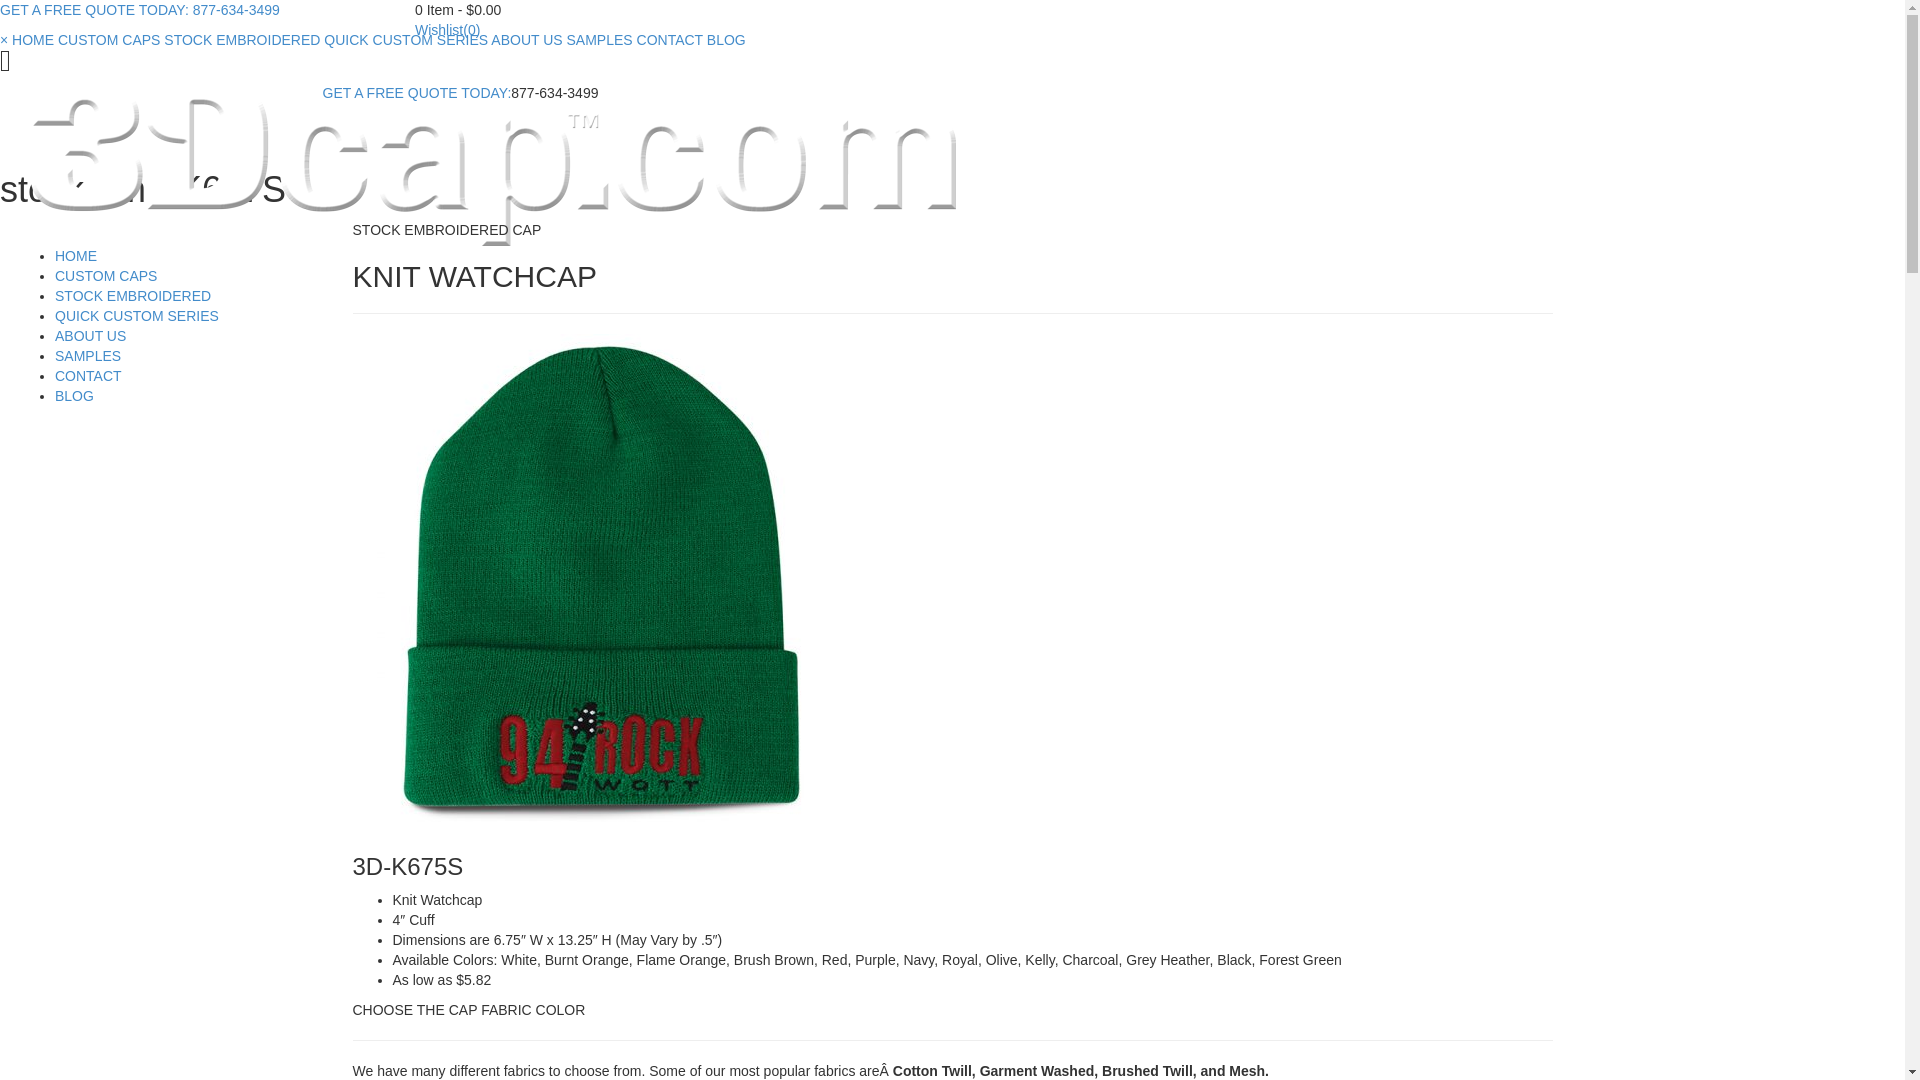 Image resolution: width=1920 pixels, height=1080 pixels. What do you see at coordinates (33, 40) in the screenshot?
I see `HOME` at bounding box center [33, 40].